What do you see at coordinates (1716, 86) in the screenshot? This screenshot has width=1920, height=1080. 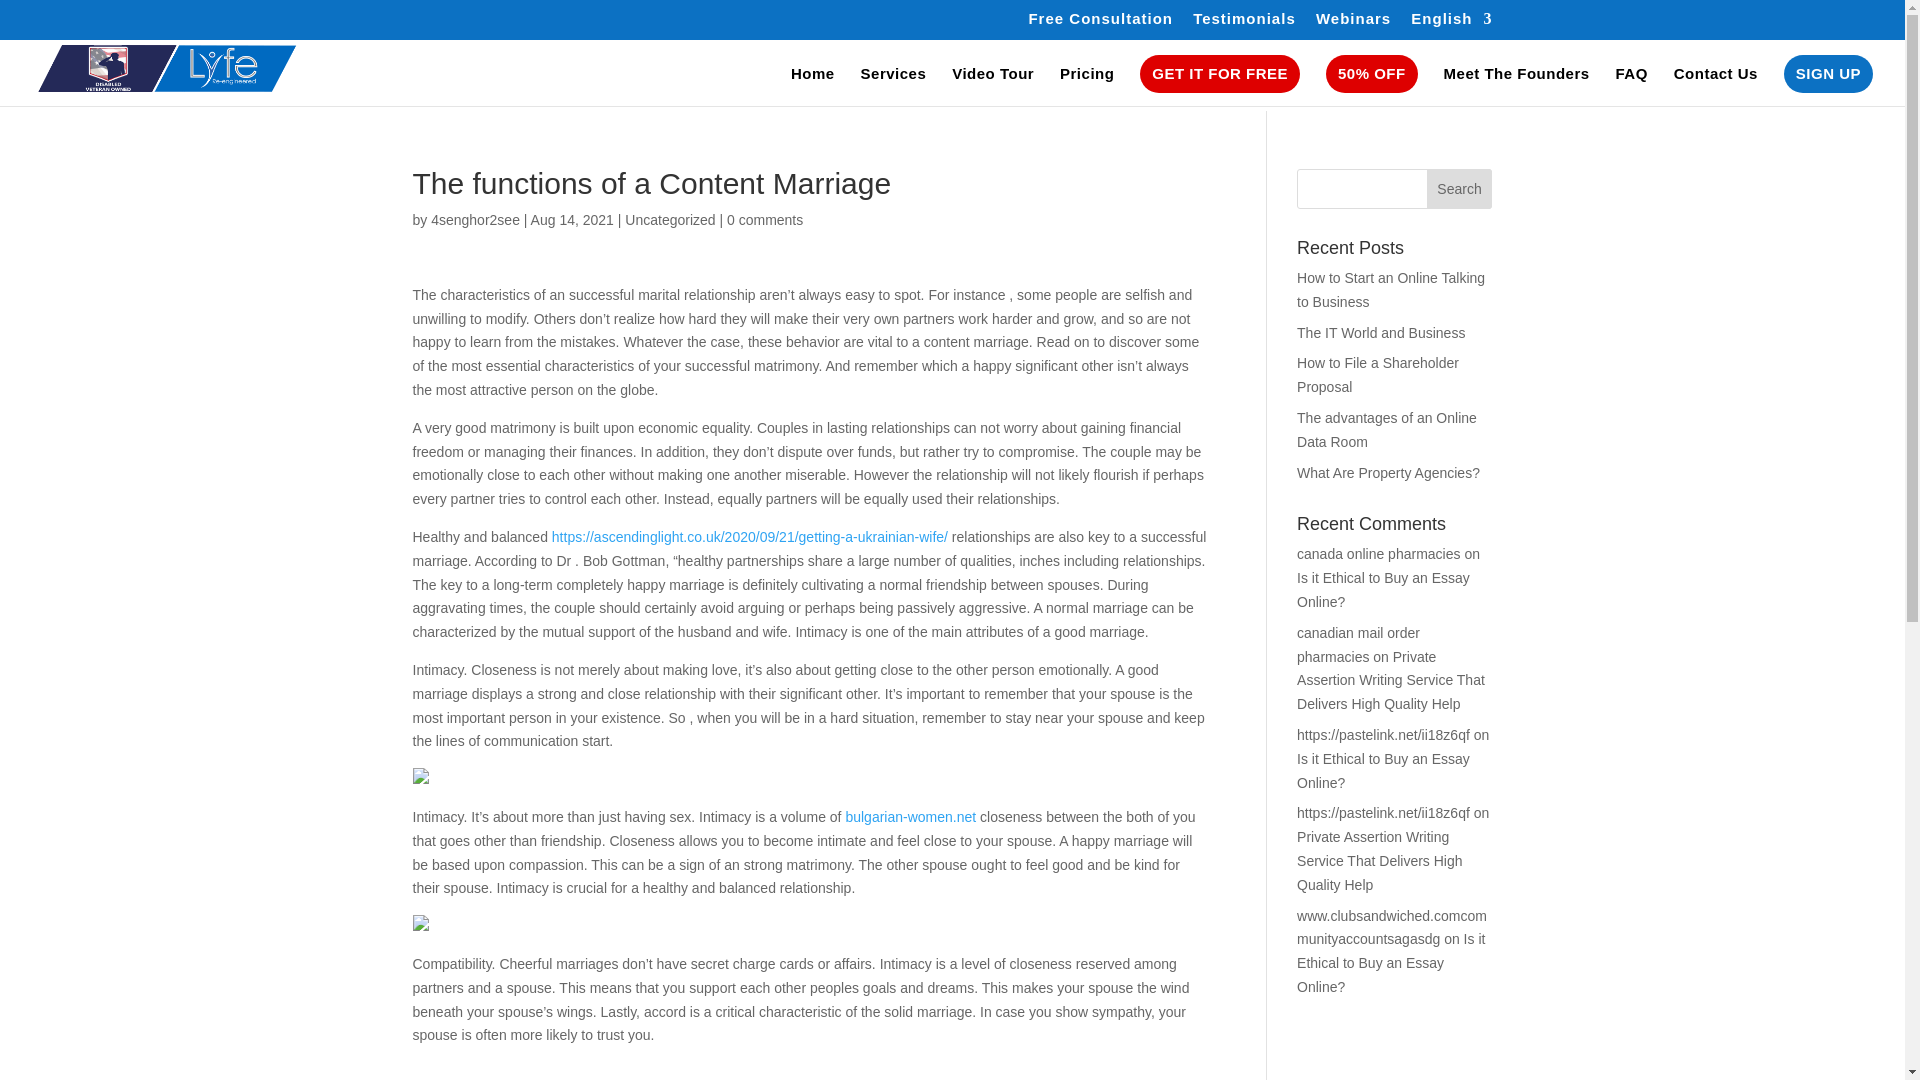 I see `Contact Us` at bounding box center [1716, 86].